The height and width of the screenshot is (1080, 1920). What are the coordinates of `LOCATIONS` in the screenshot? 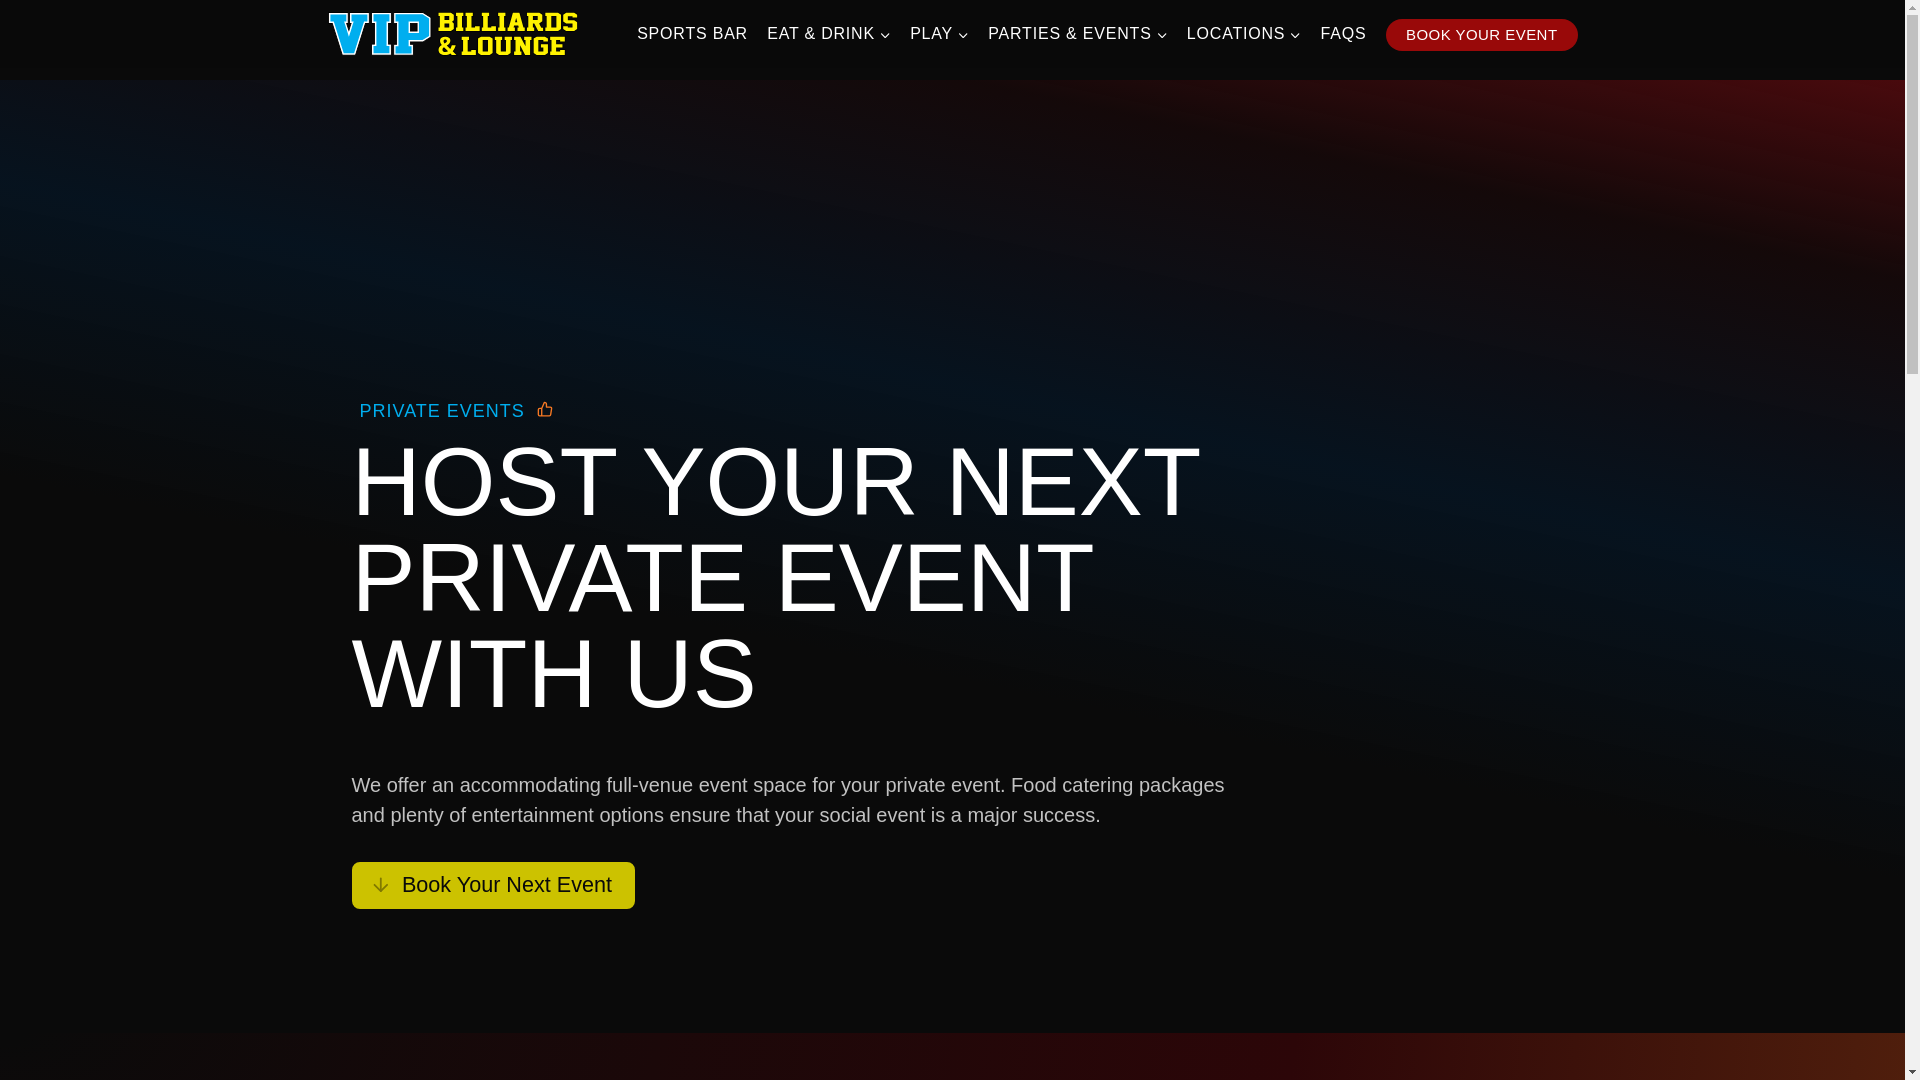 It's located at (1244, 33).